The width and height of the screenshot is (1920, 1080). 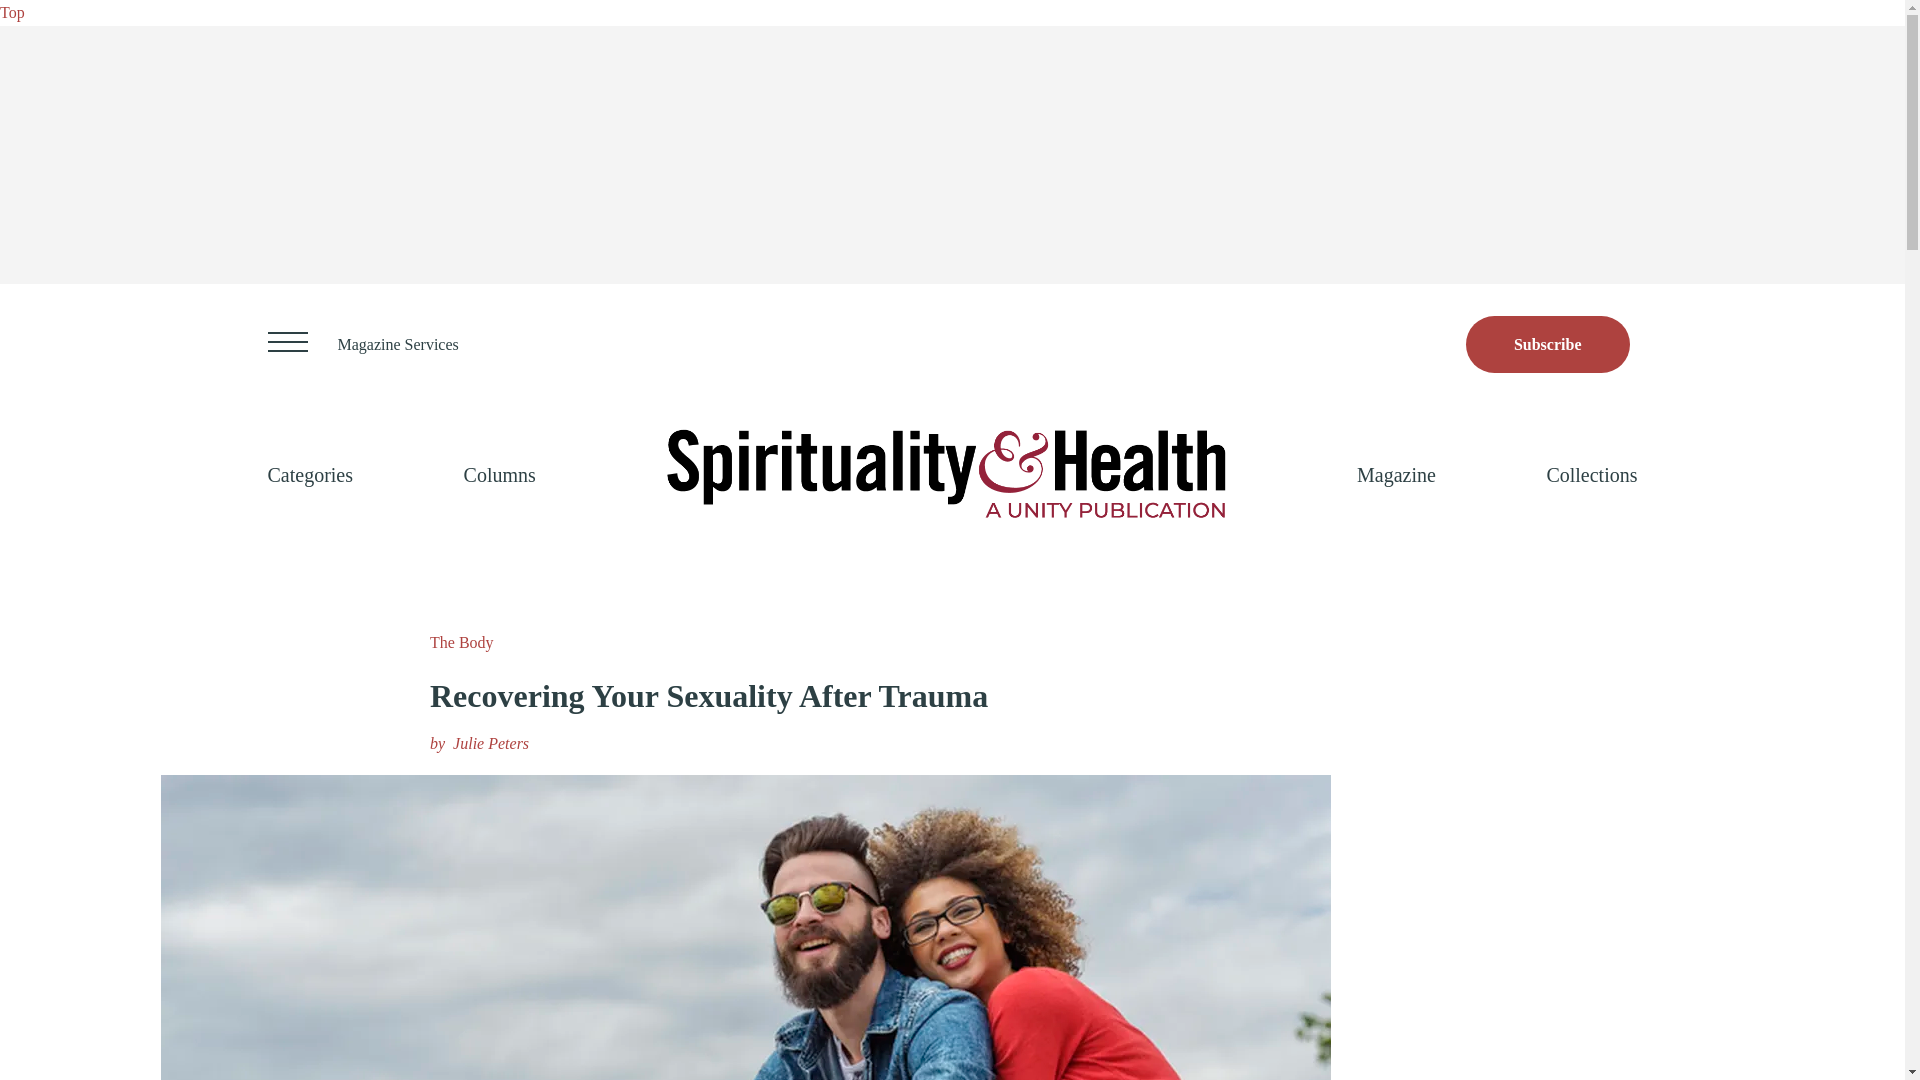 I want to click on Subscribe, so click(x=1548, y=344).